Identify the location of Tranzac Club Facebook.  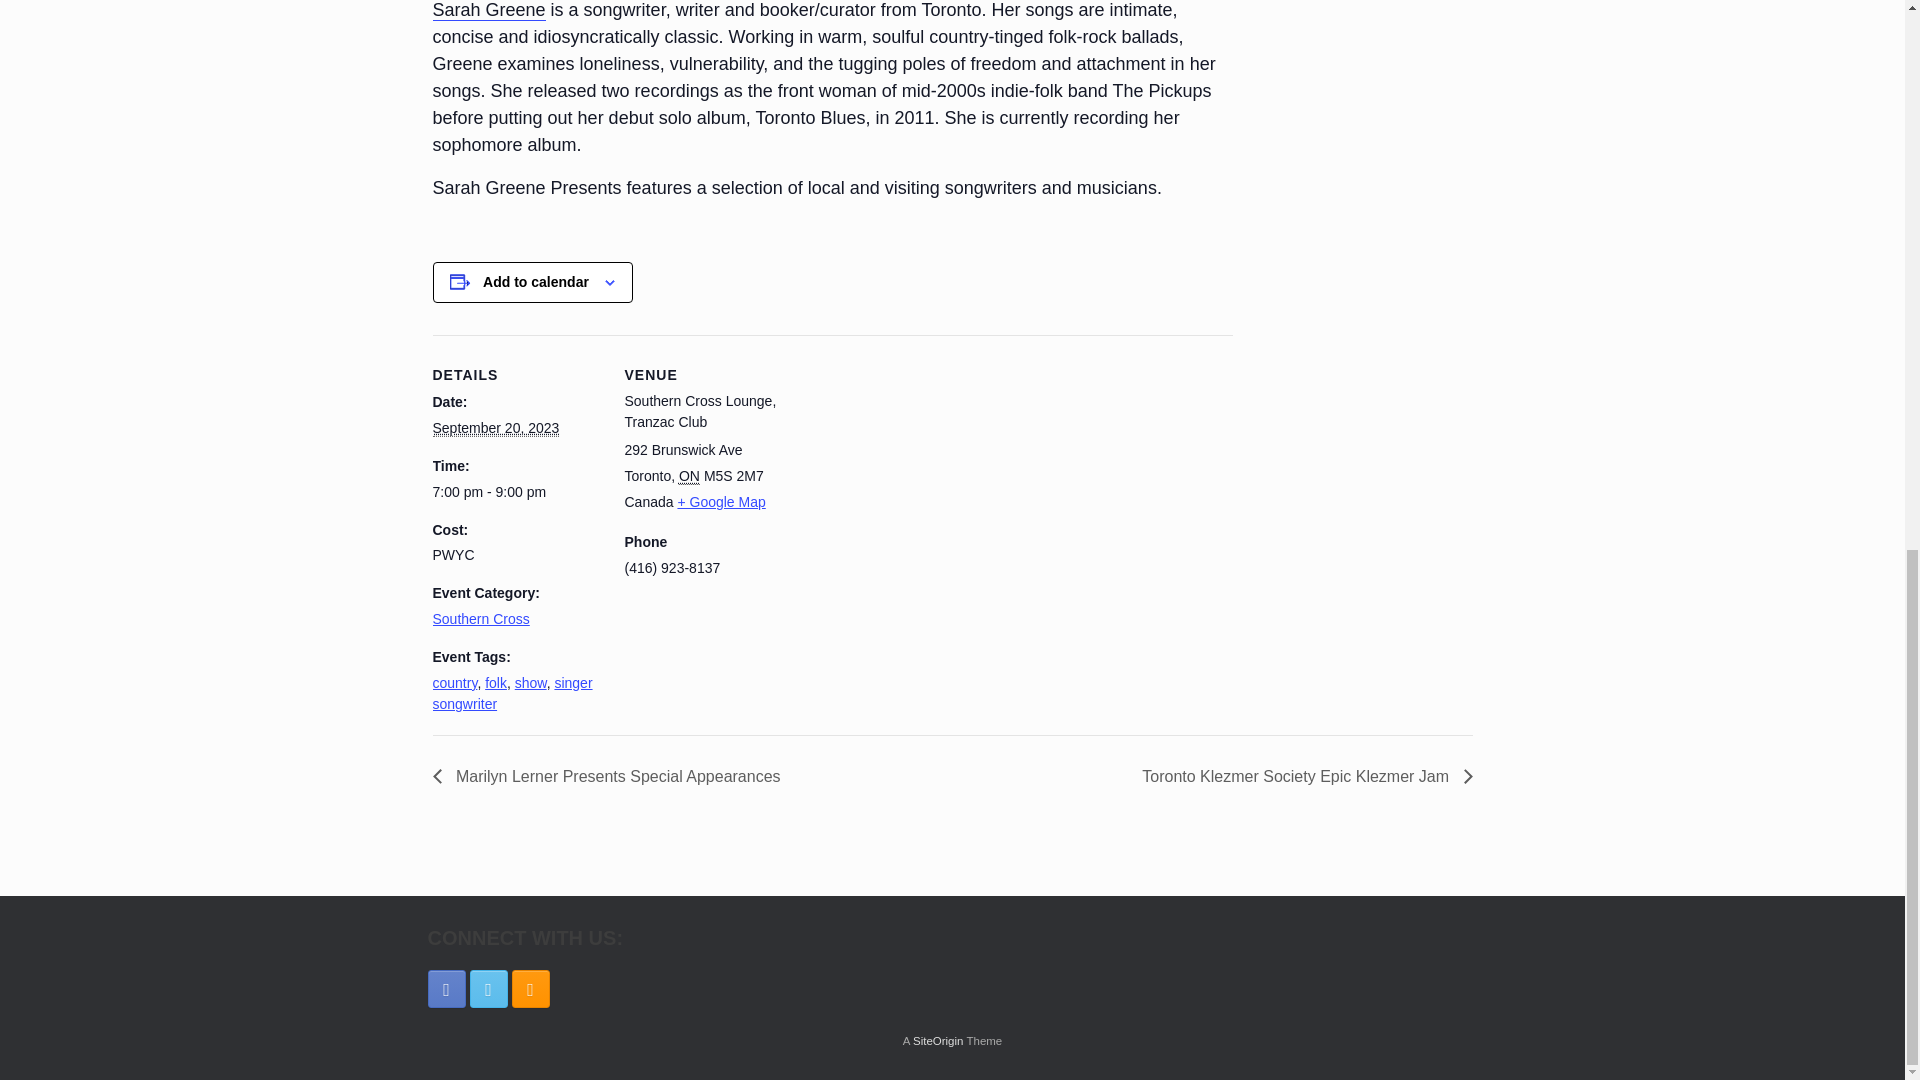
(447, 988).